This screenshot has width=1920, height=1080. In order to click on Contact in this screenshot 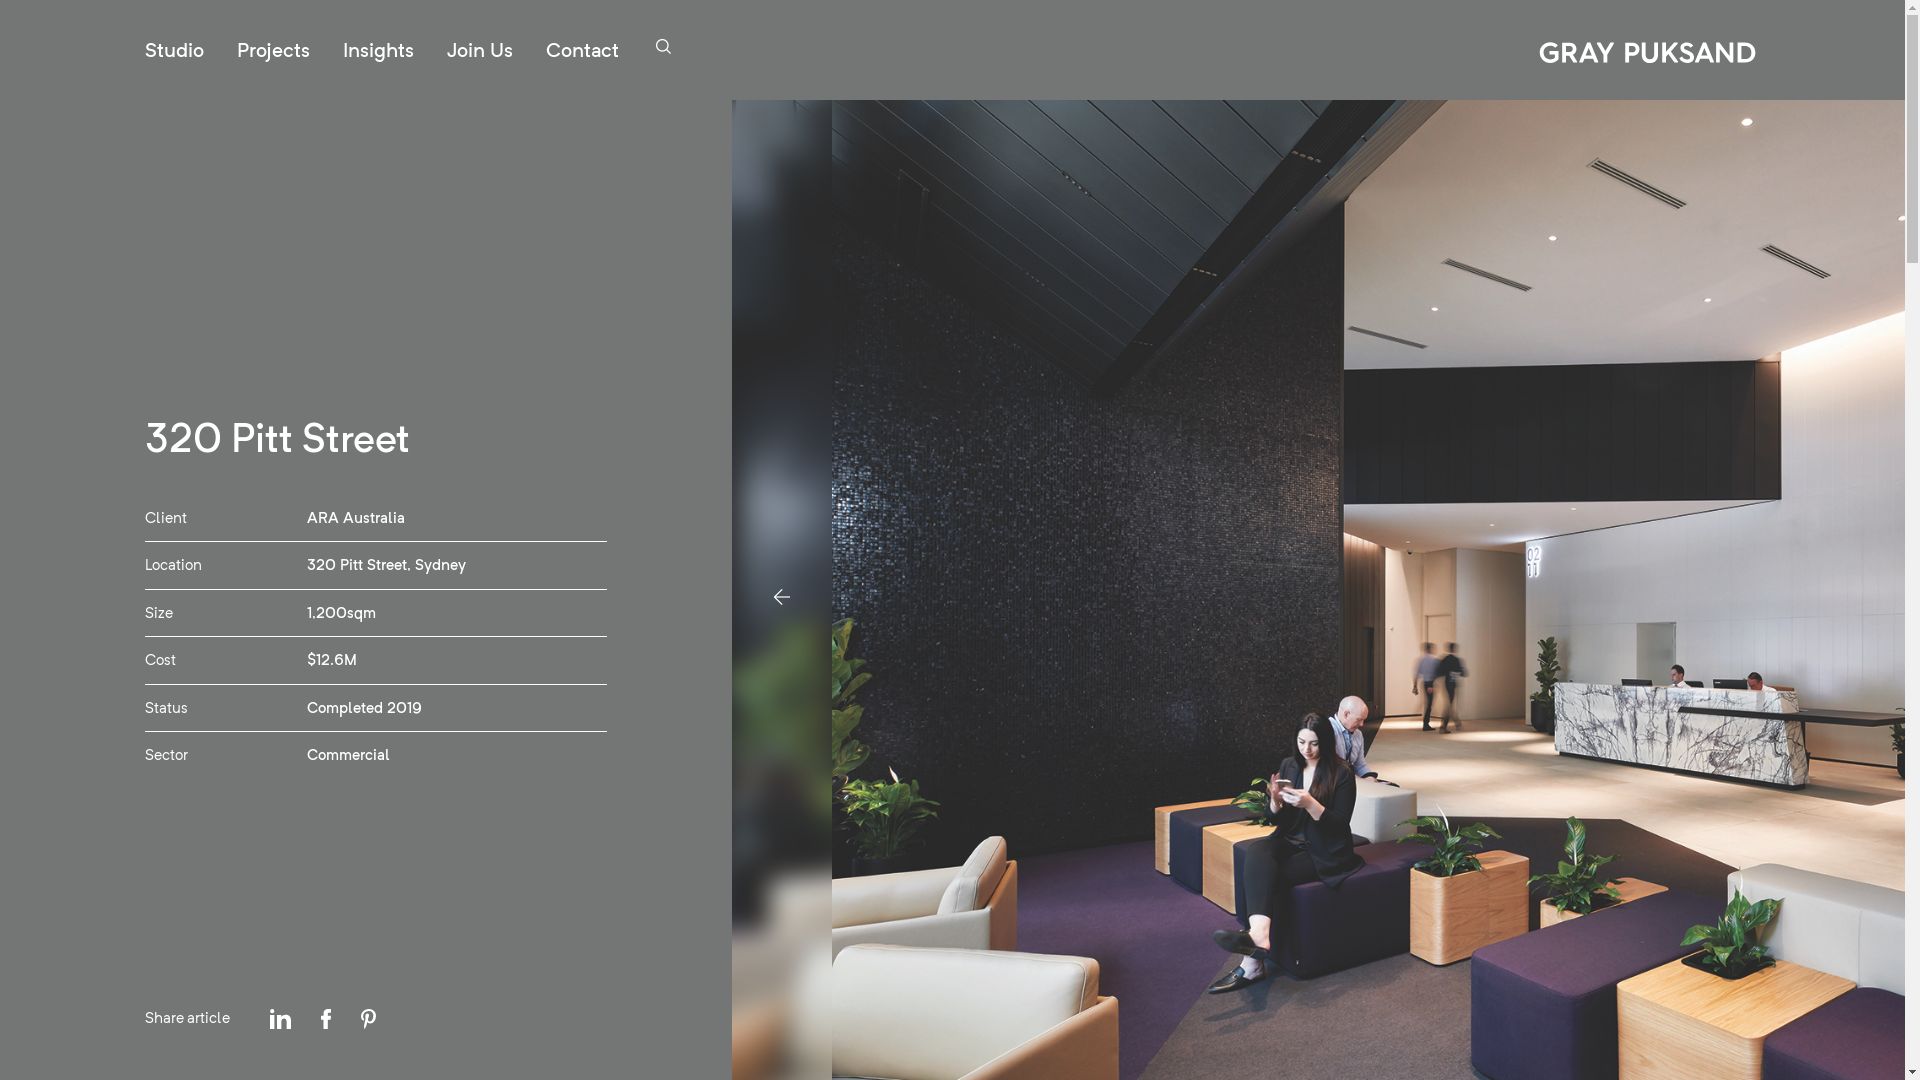, I will do `click(582, 50)`.